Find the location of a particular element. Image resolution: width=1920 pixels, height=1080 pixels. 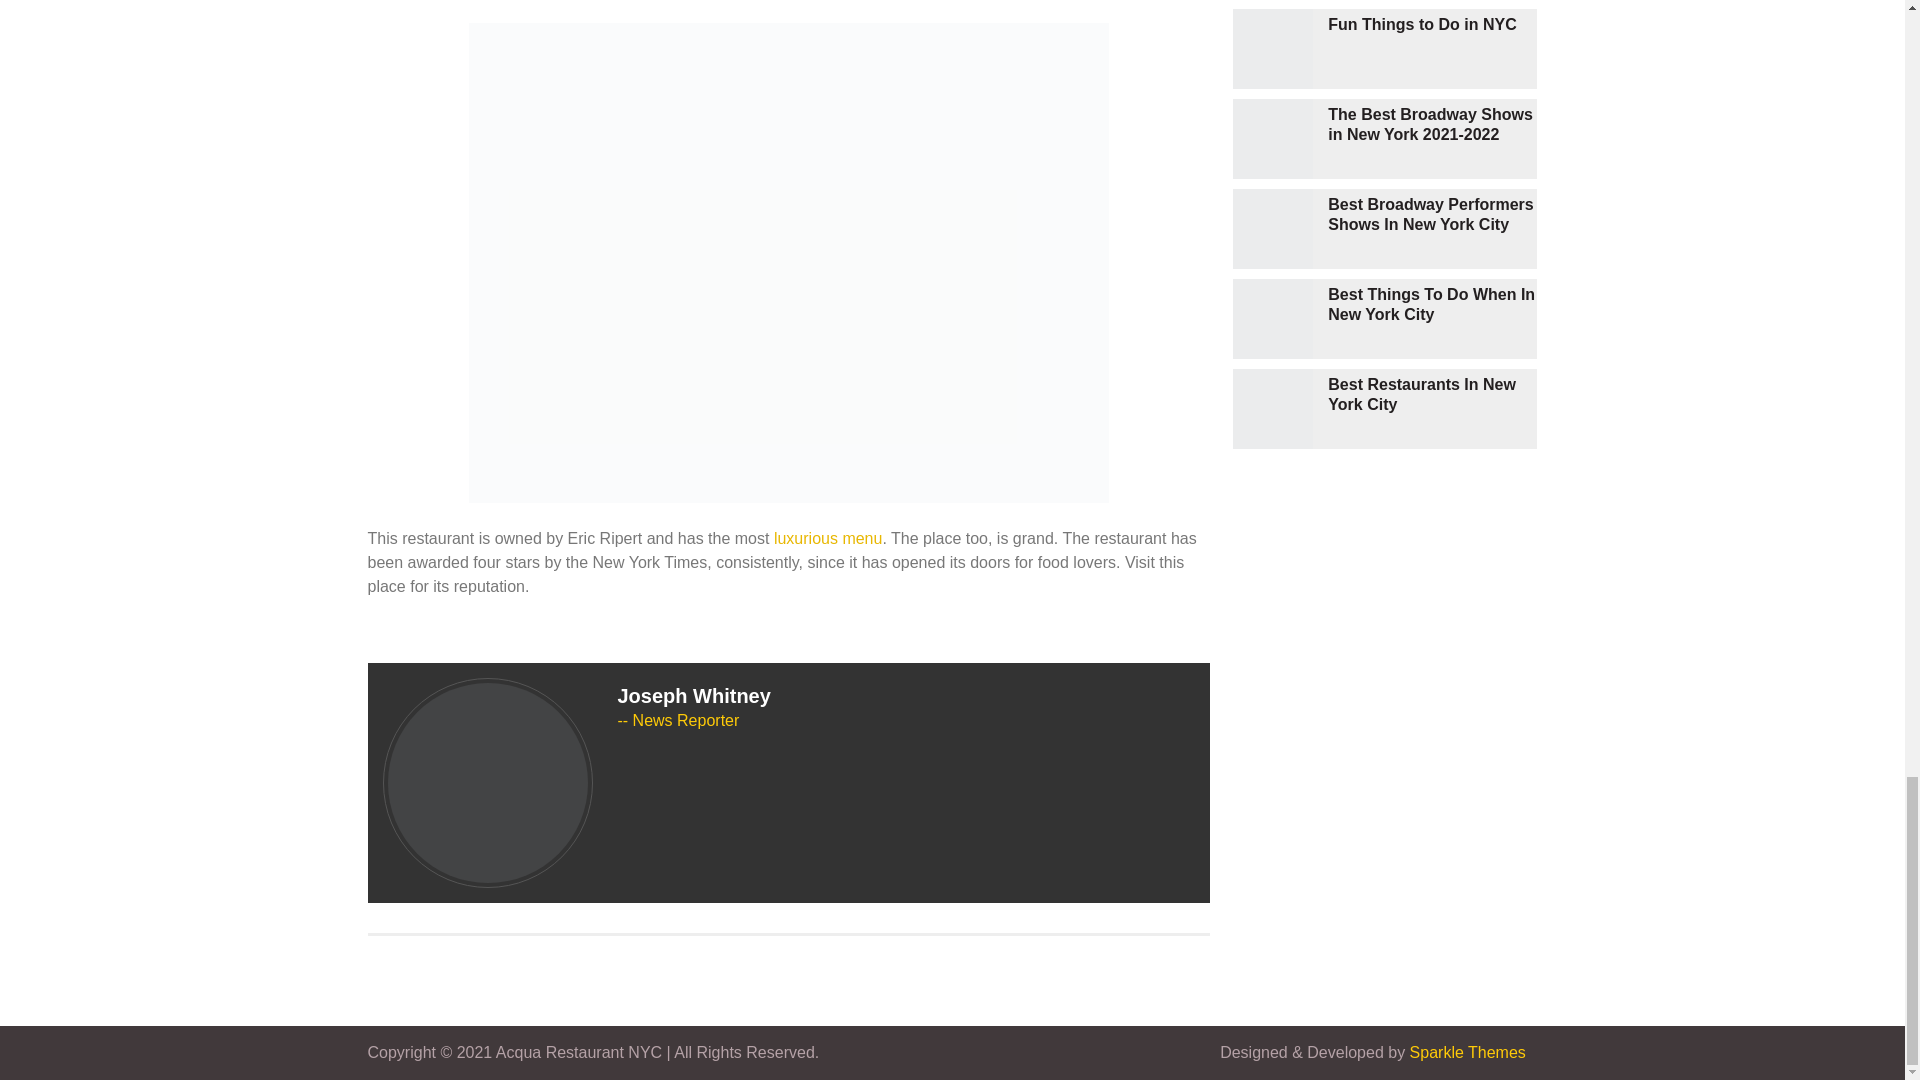

Joseph Whitney is located at coordinates (694, 696).